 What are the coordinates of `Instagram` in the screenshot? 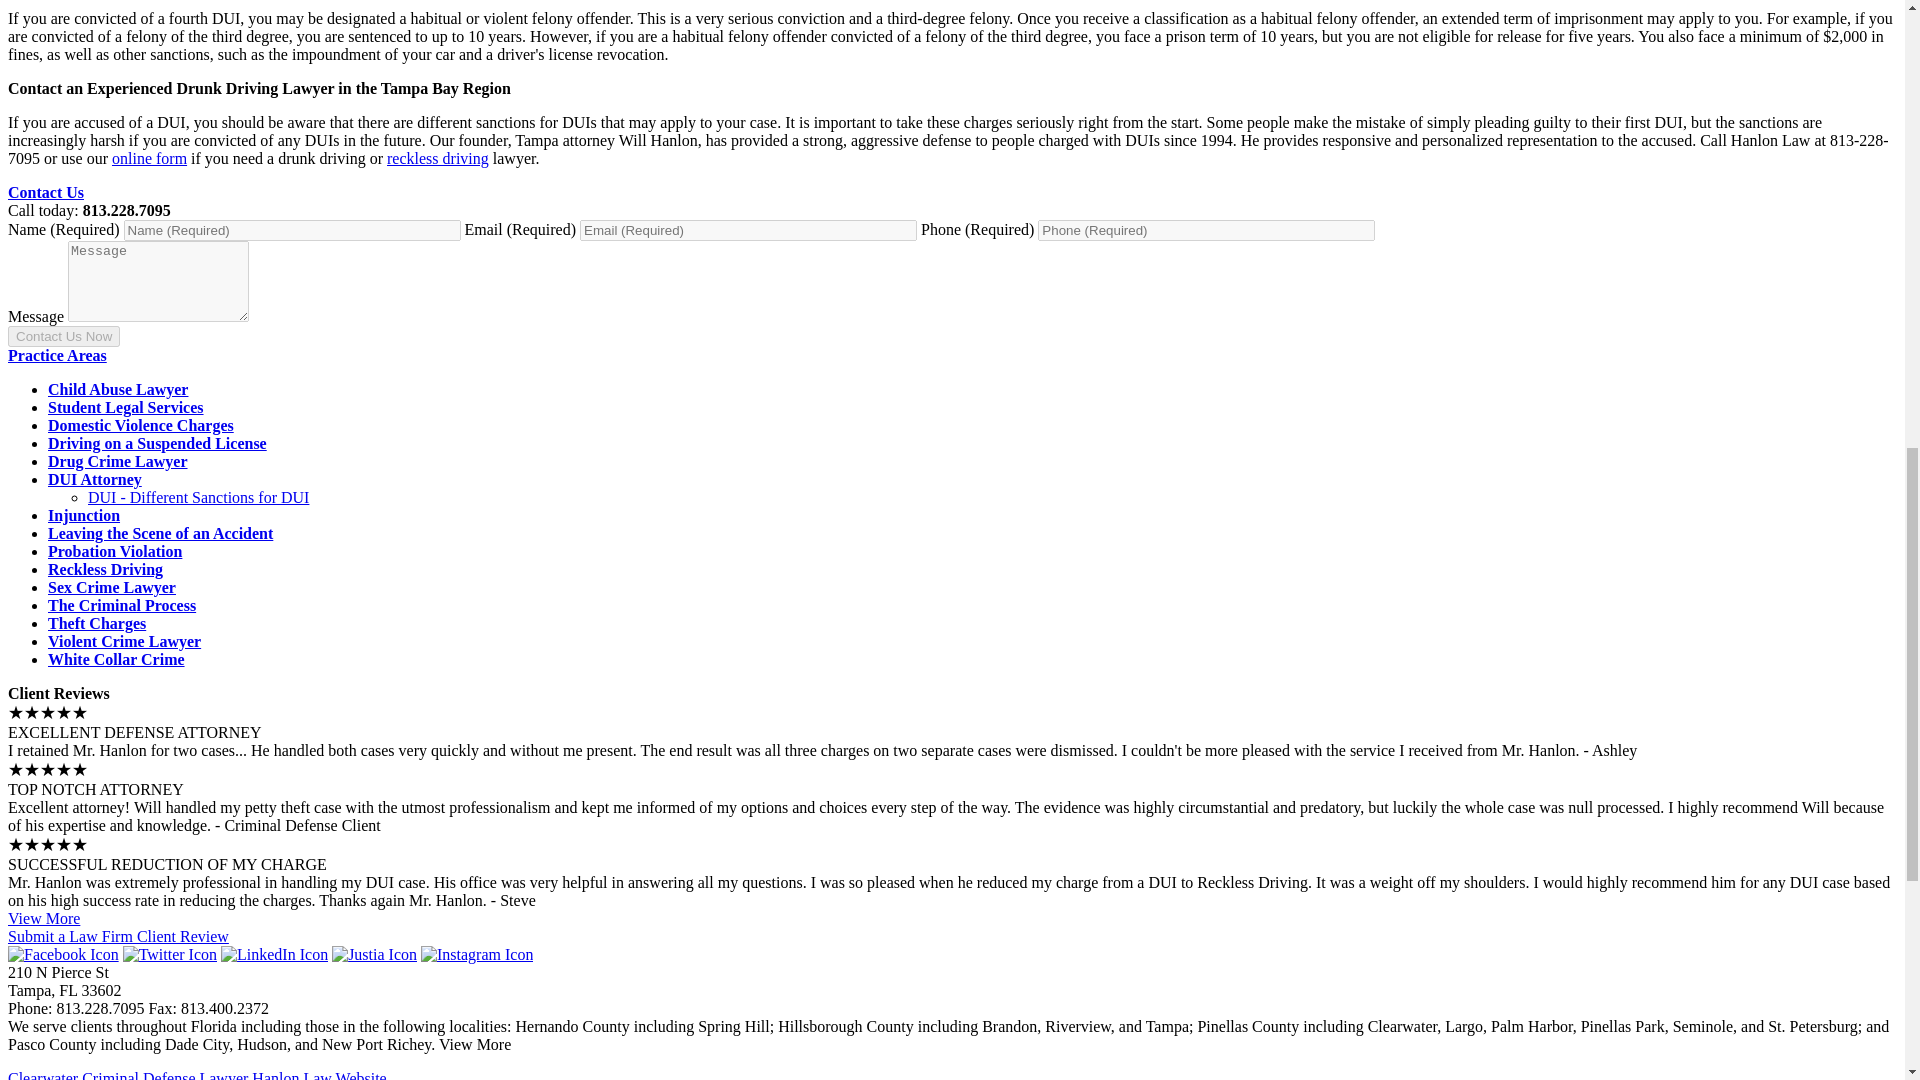 It's located at (476, 954).